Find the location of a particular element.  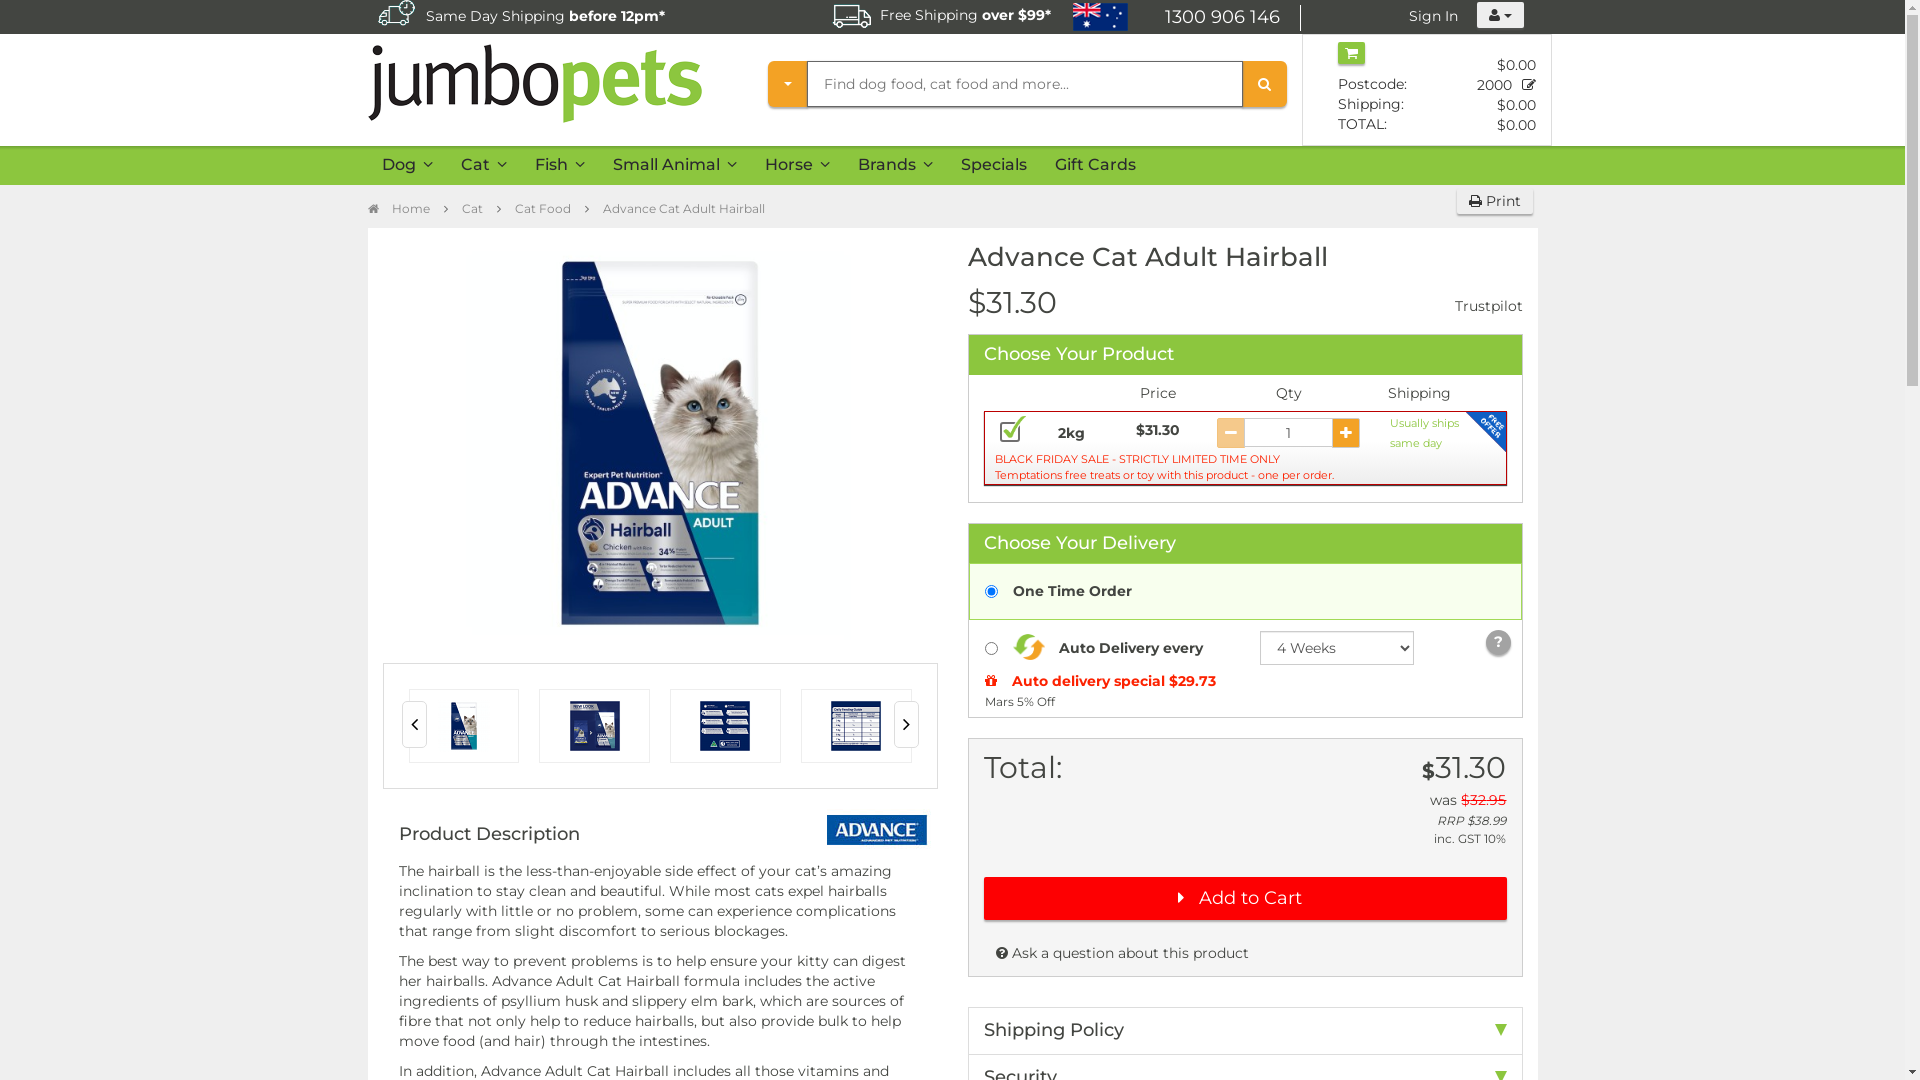

Print is located at coordinates (1494, 201).